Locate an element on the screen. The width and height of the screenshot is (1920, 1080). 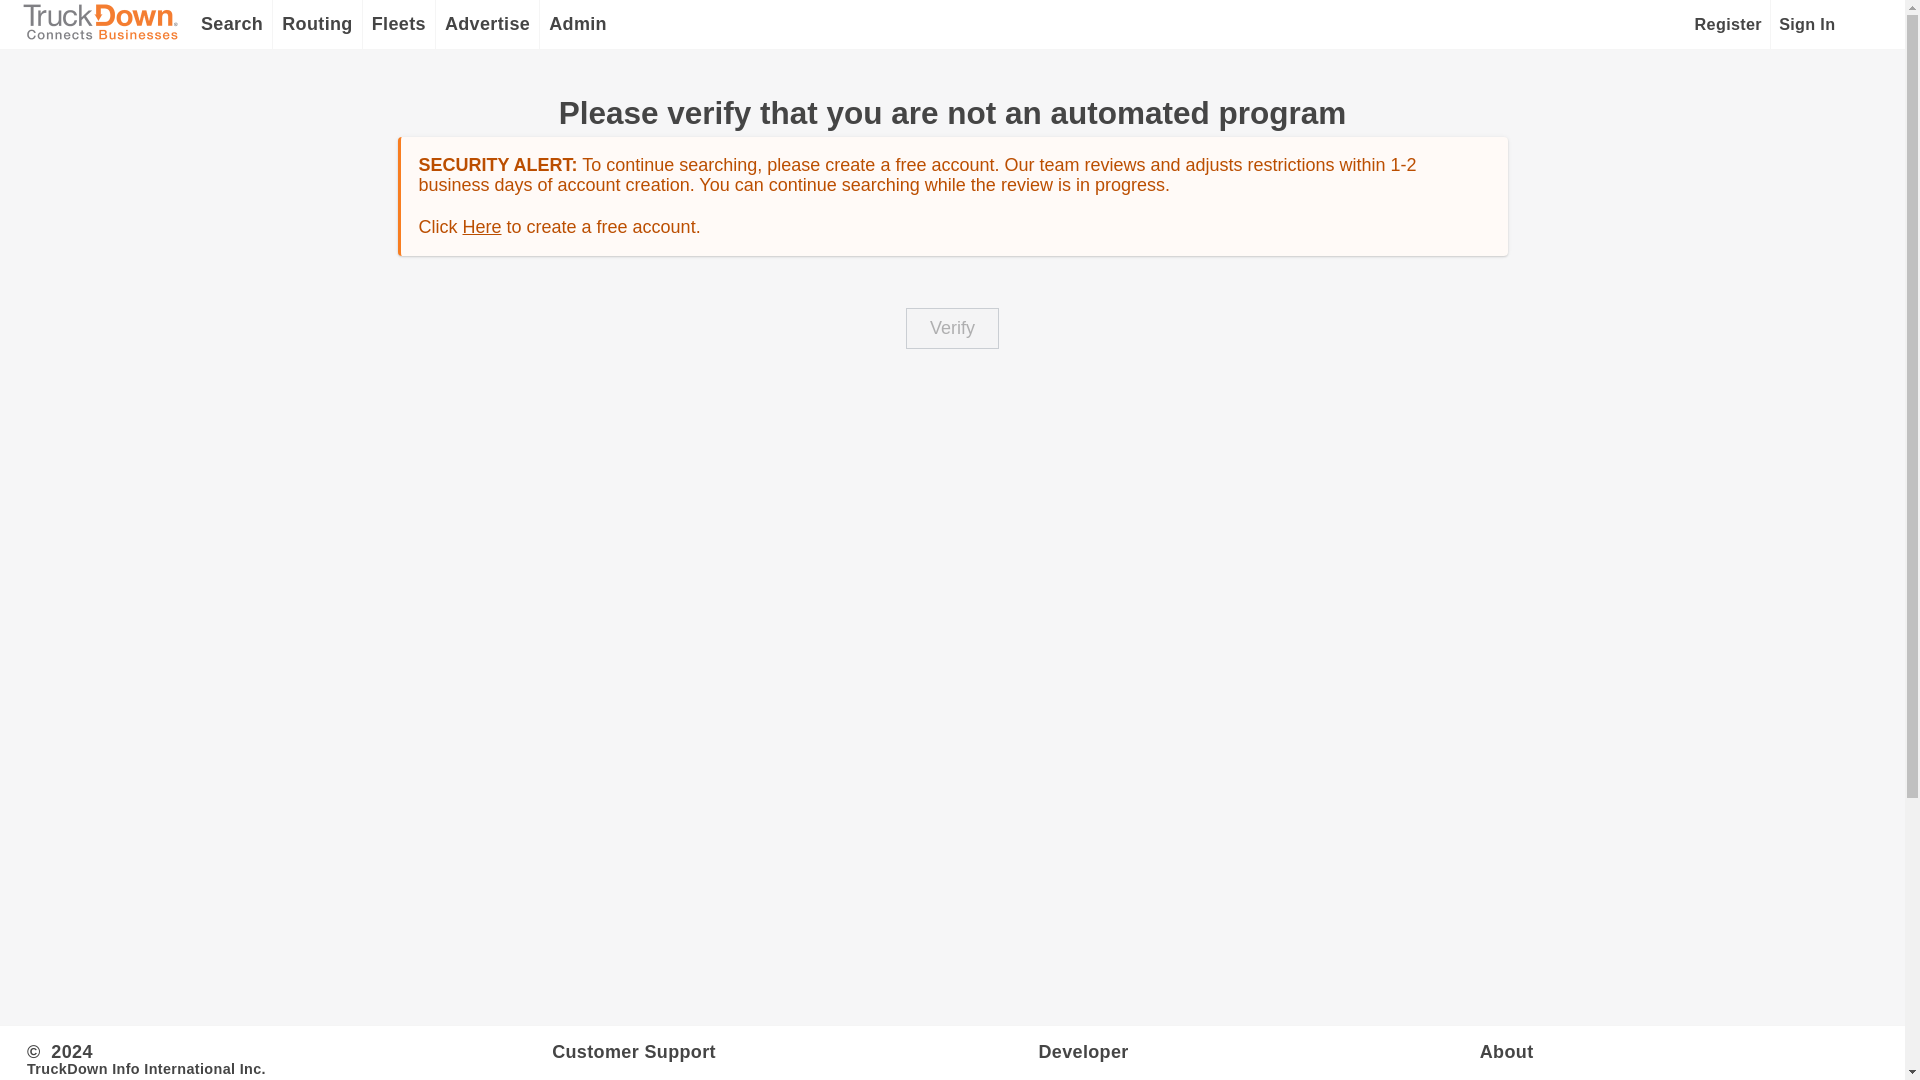
Here is located at coordinates (482, 226).